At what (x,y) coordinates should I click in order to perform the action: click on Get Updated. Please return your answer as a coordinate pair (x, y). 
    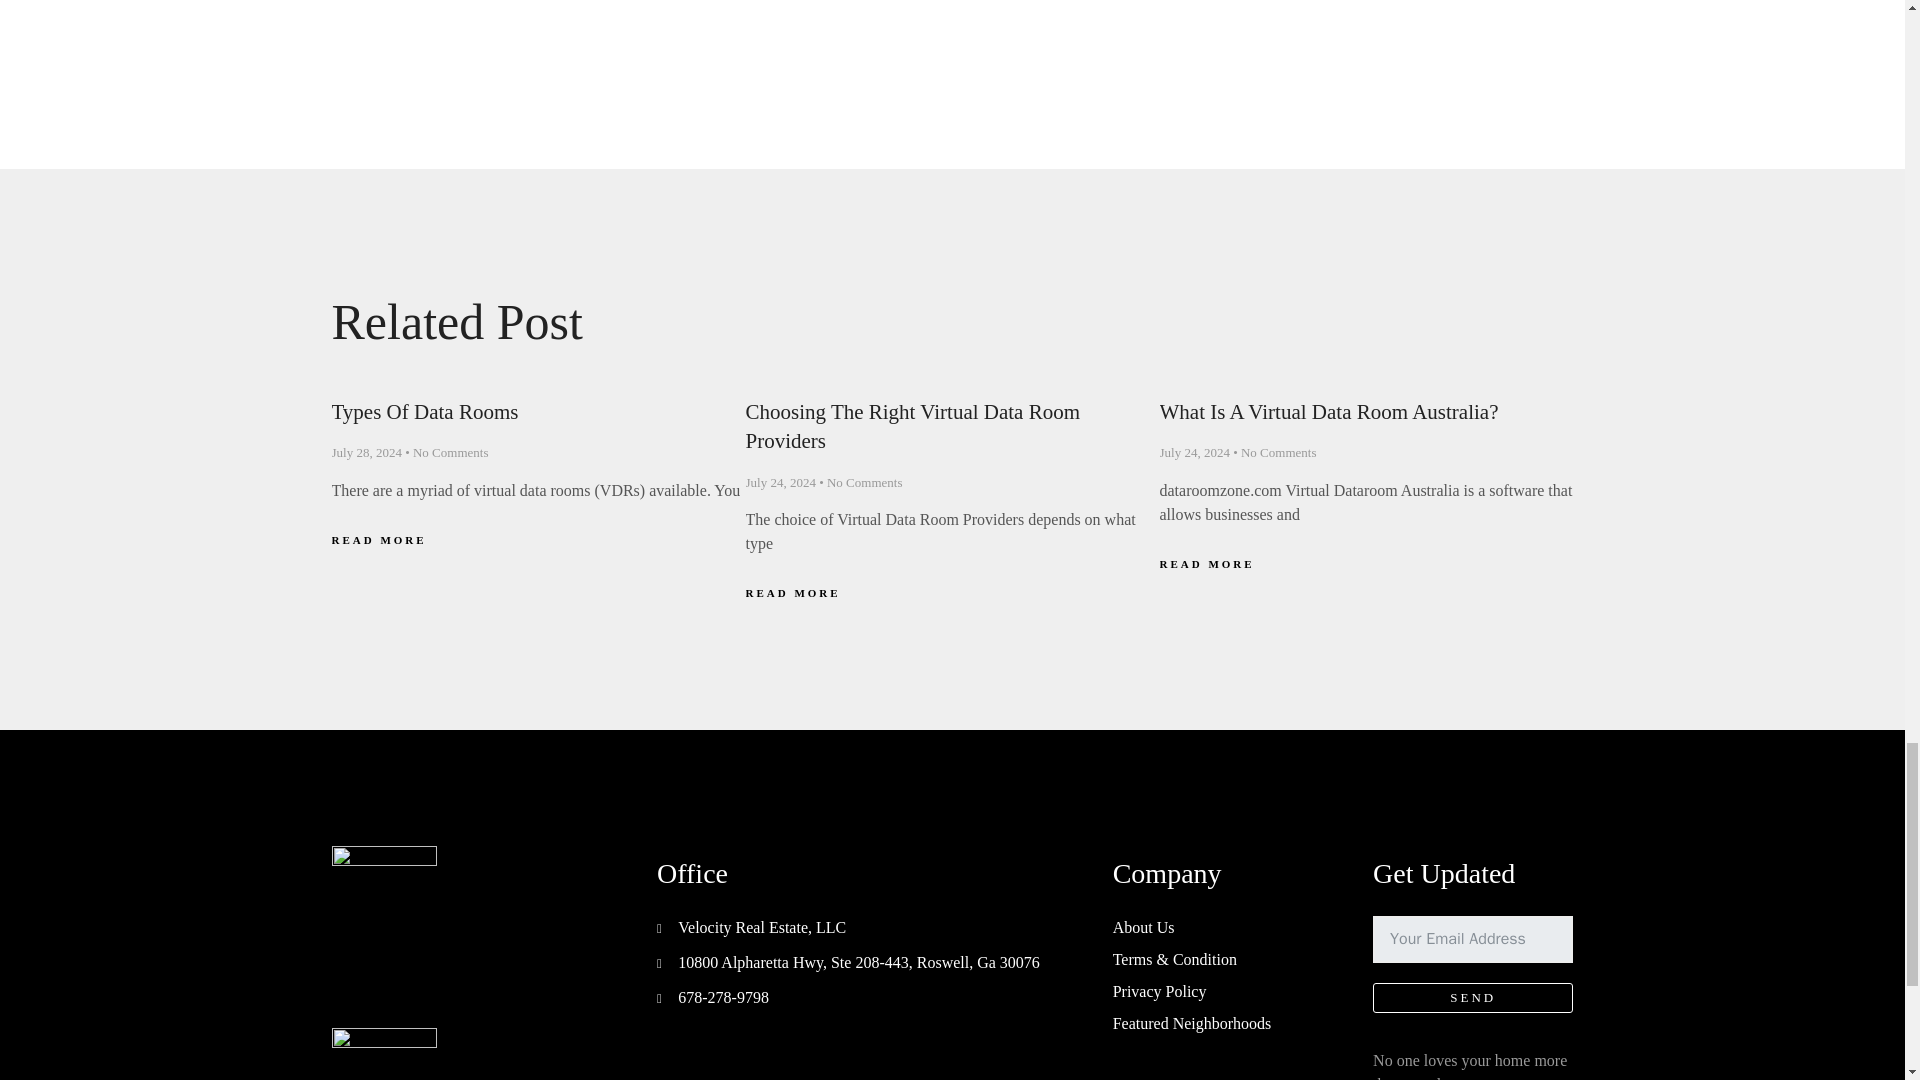
    Looking at the image, I should click on (1472, 886).